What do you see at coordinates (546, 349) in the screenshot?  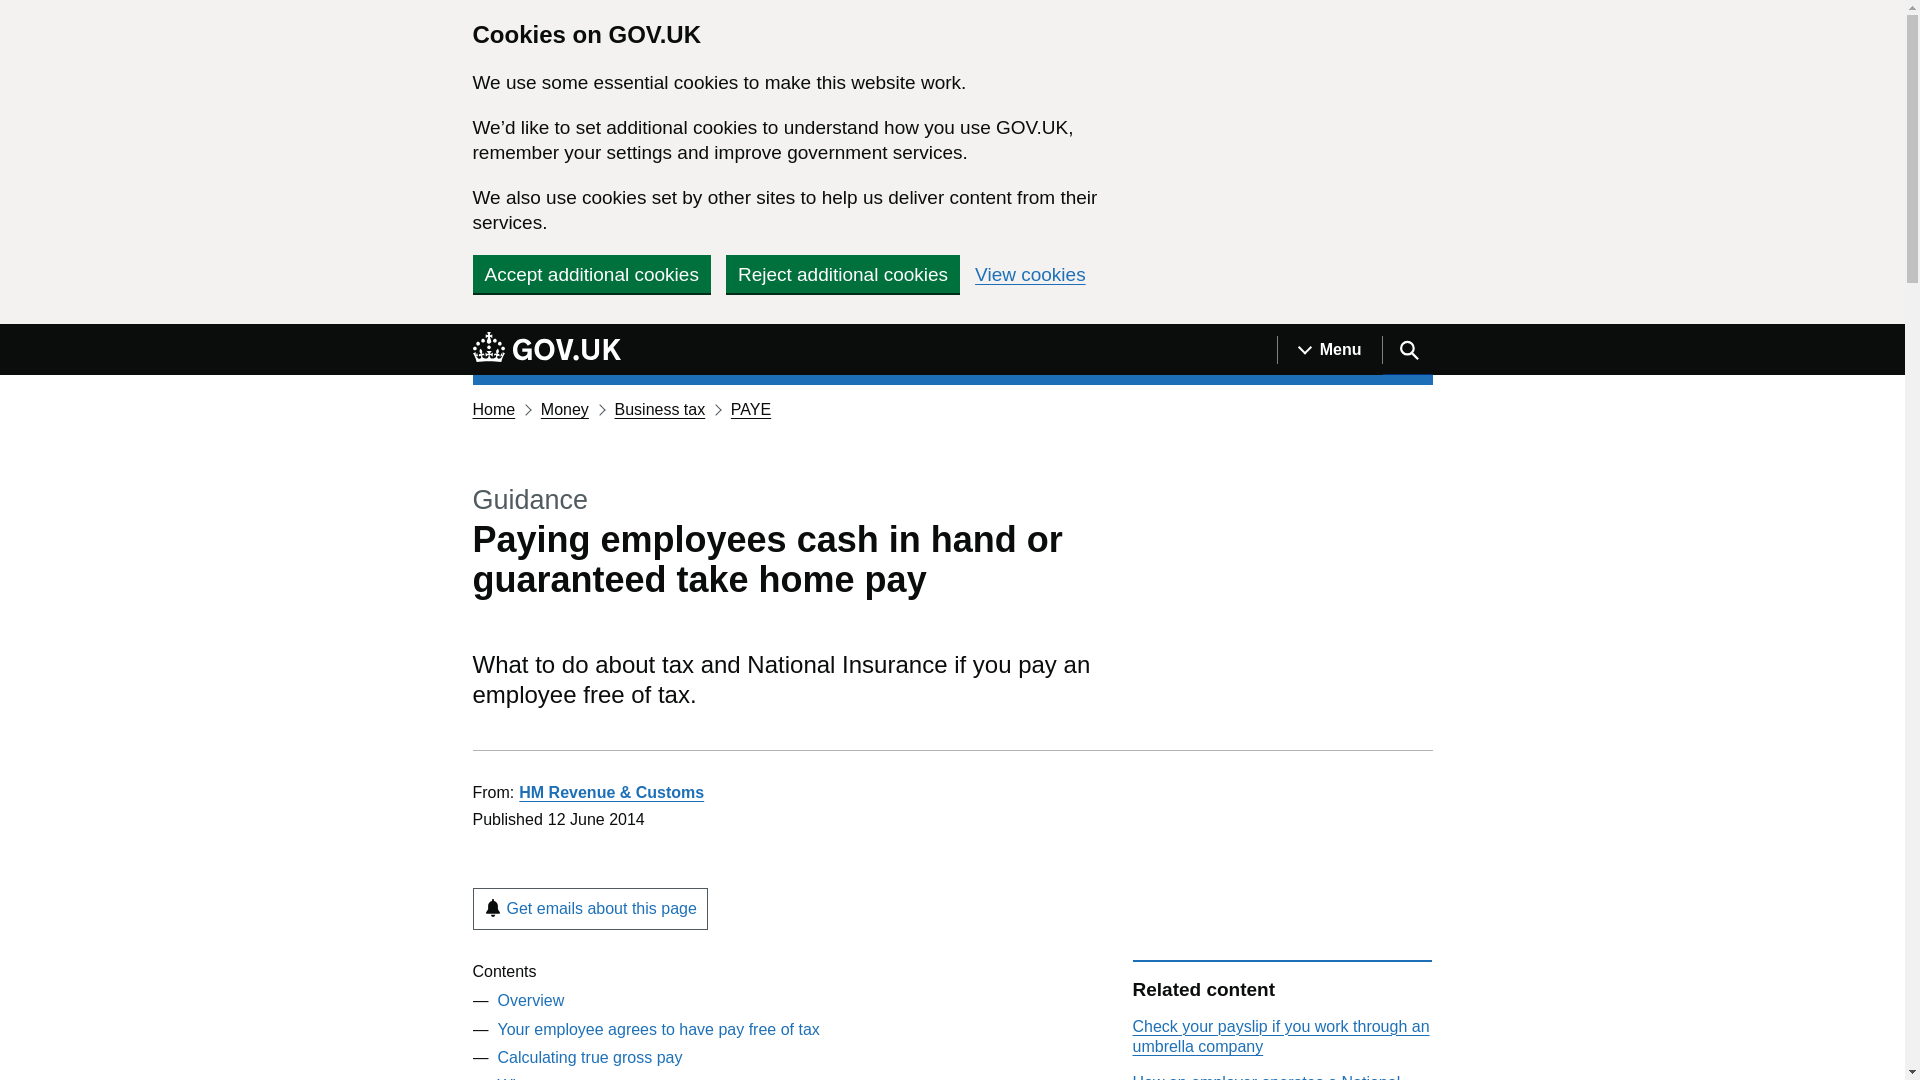 I see `GOV.UK` at bounding box center [546, 349].